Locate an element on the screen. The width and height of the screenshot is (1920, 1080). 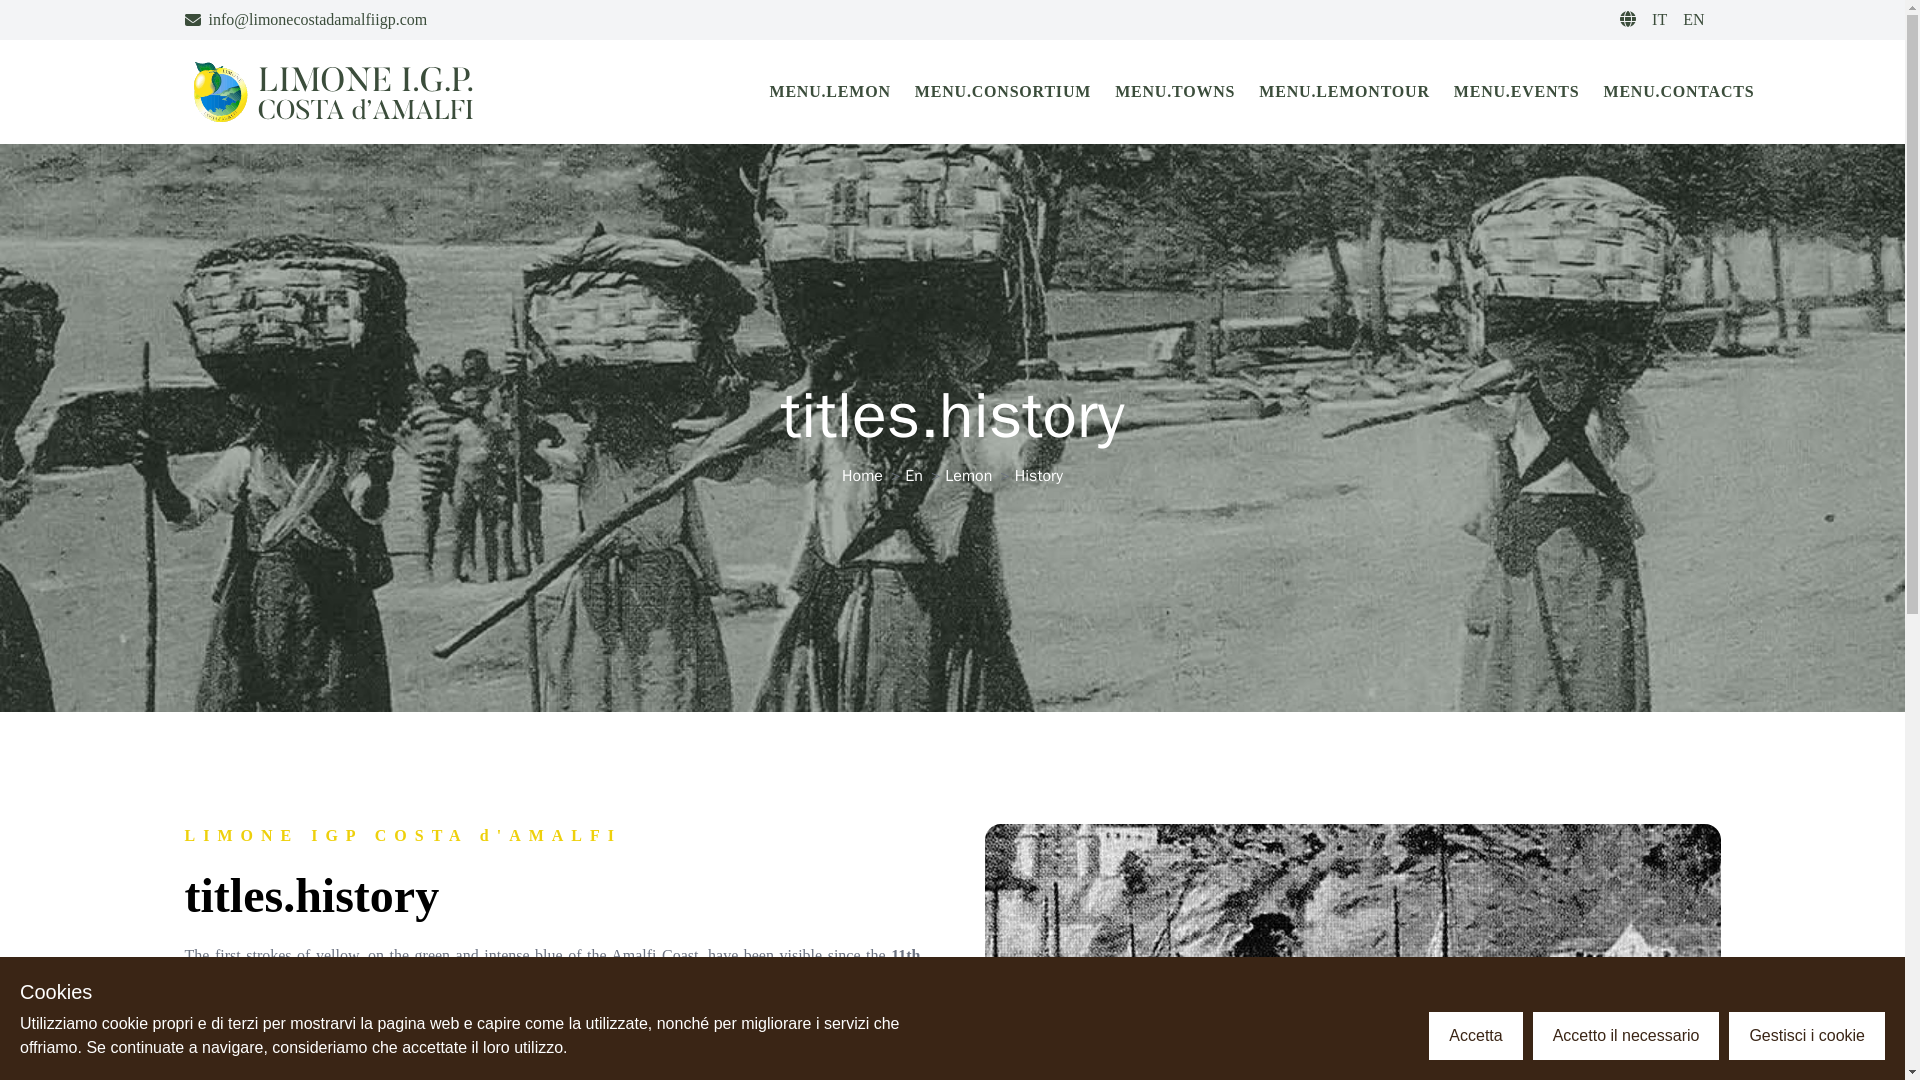
EN is located at coordinates (1694, 19).